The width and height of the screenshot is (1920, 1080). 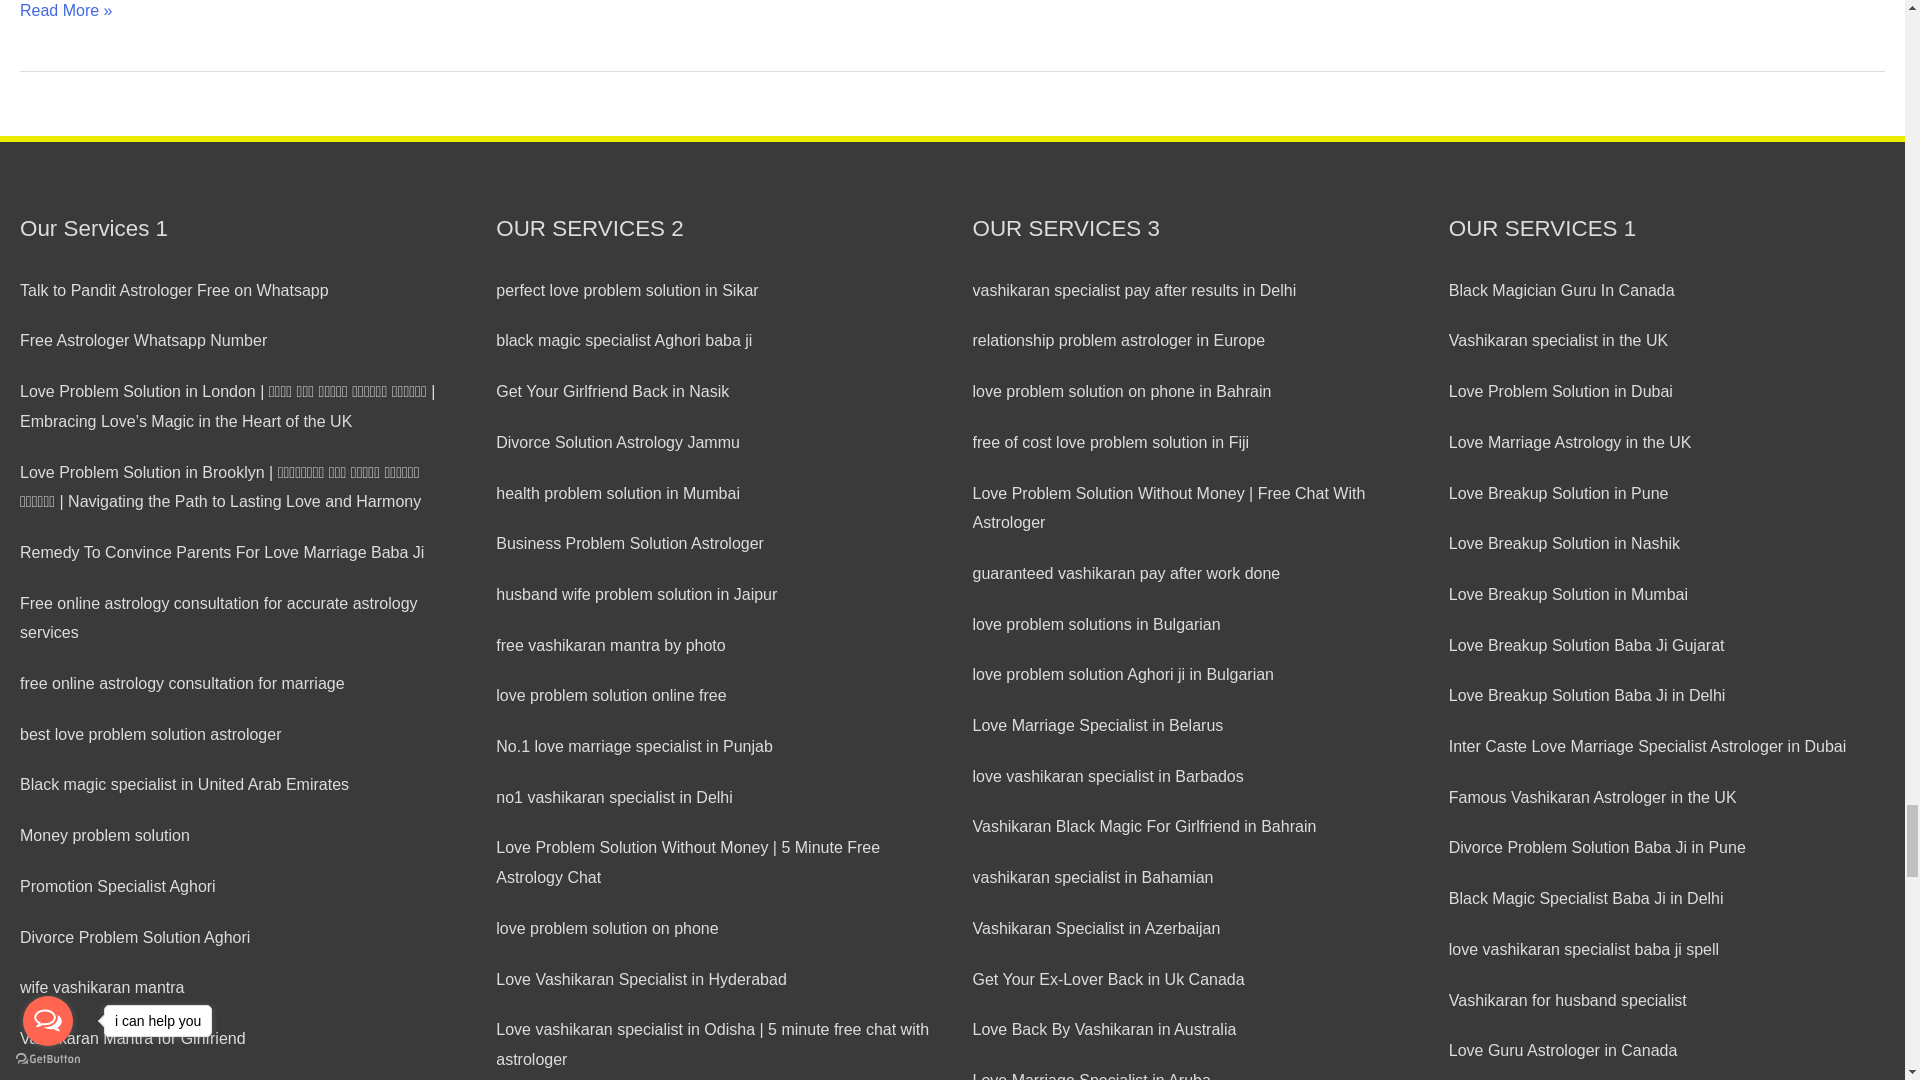 I want to click on Talk to Pandit Astrologer Free on Whatsapp, so click(x=238, y=290).